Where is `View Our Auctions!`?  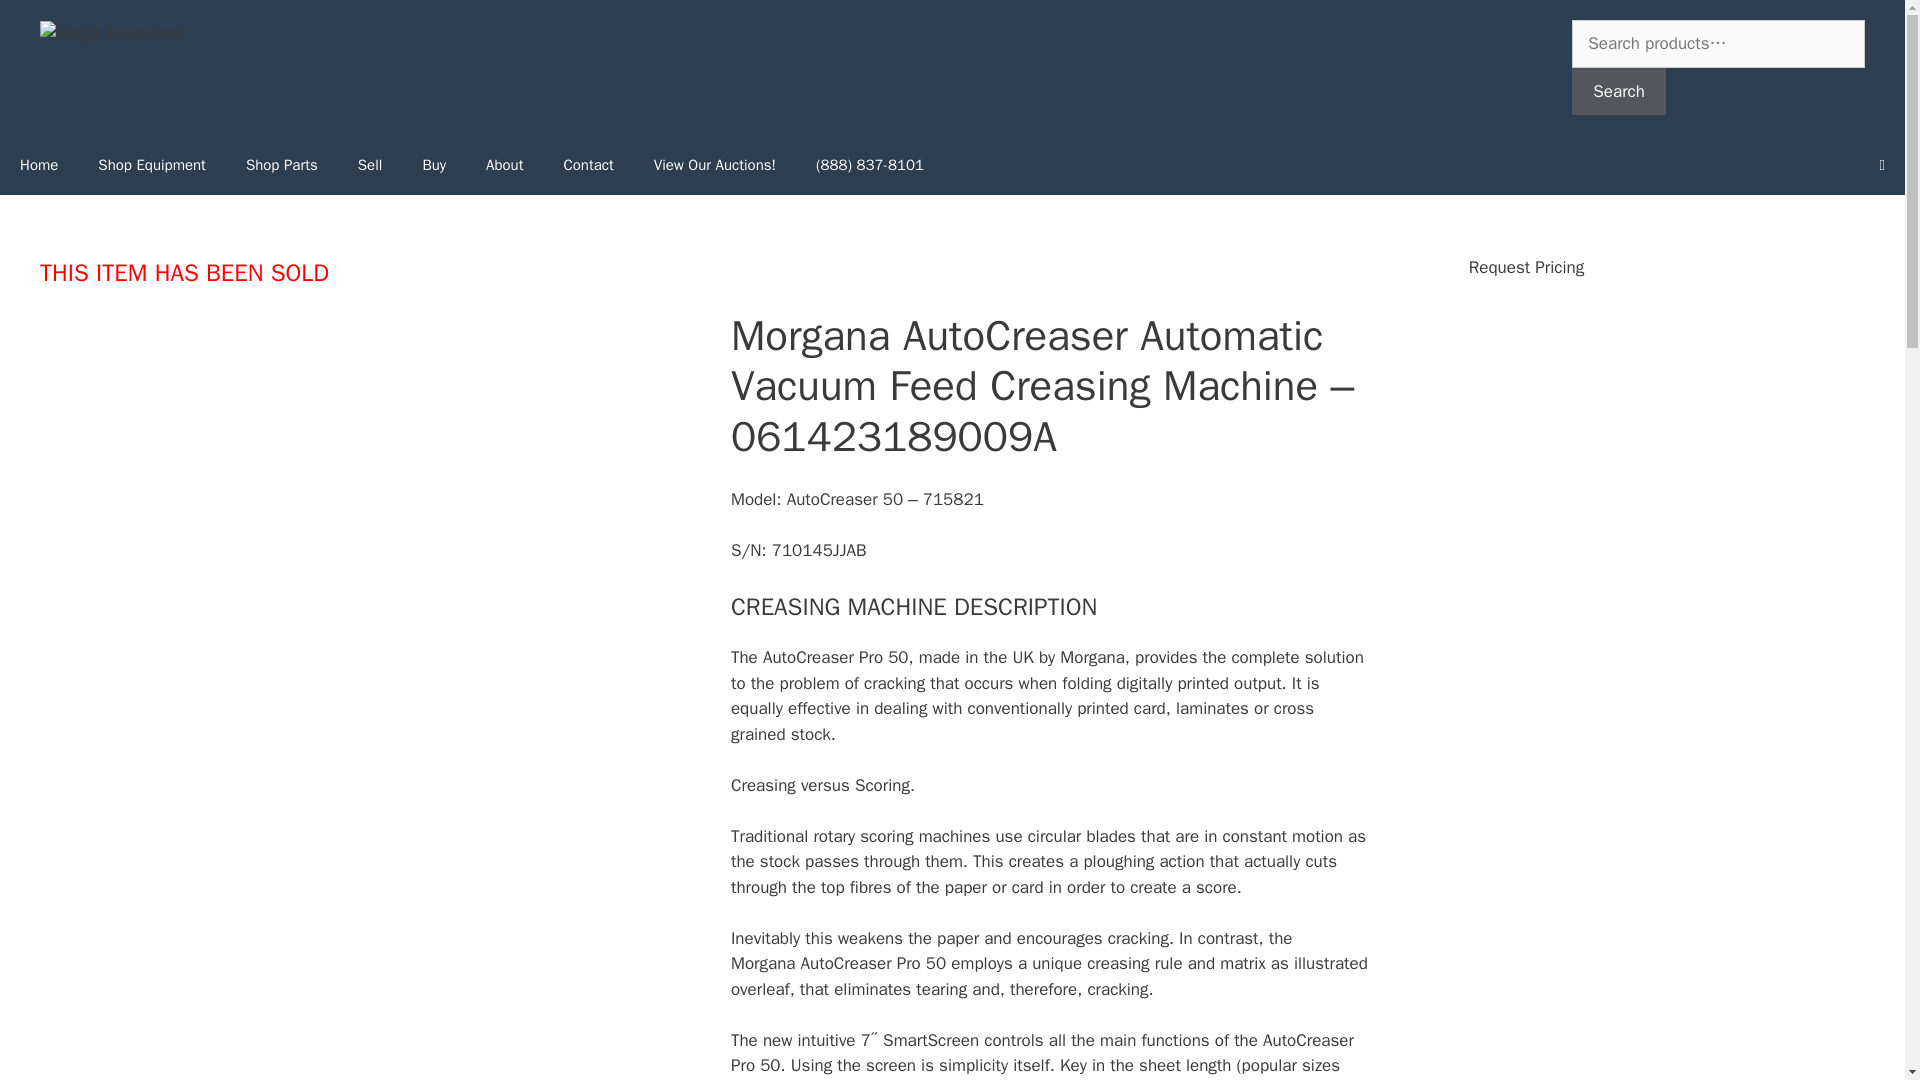
View Our Auctions! is located at coordinates (714, 165).